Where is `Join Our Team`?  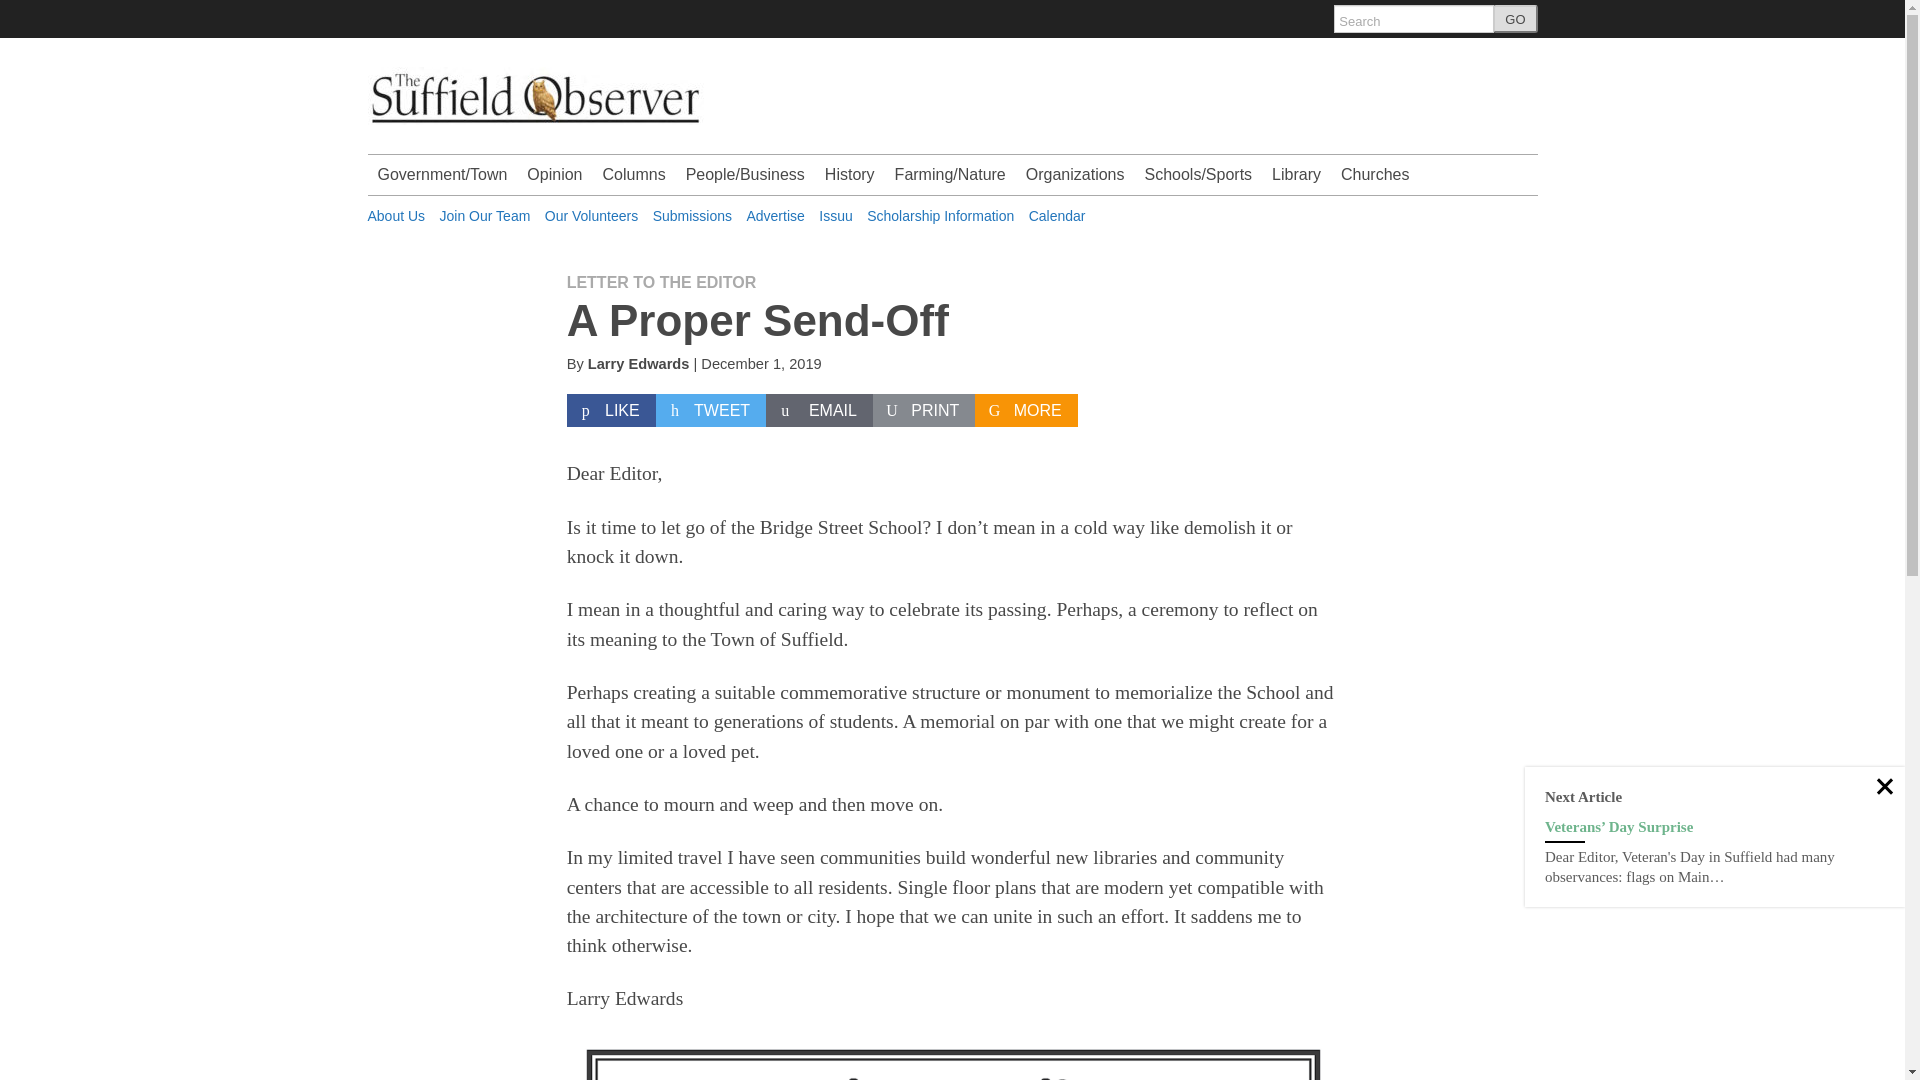 Join Our Team is located at coordinates (485, 216).